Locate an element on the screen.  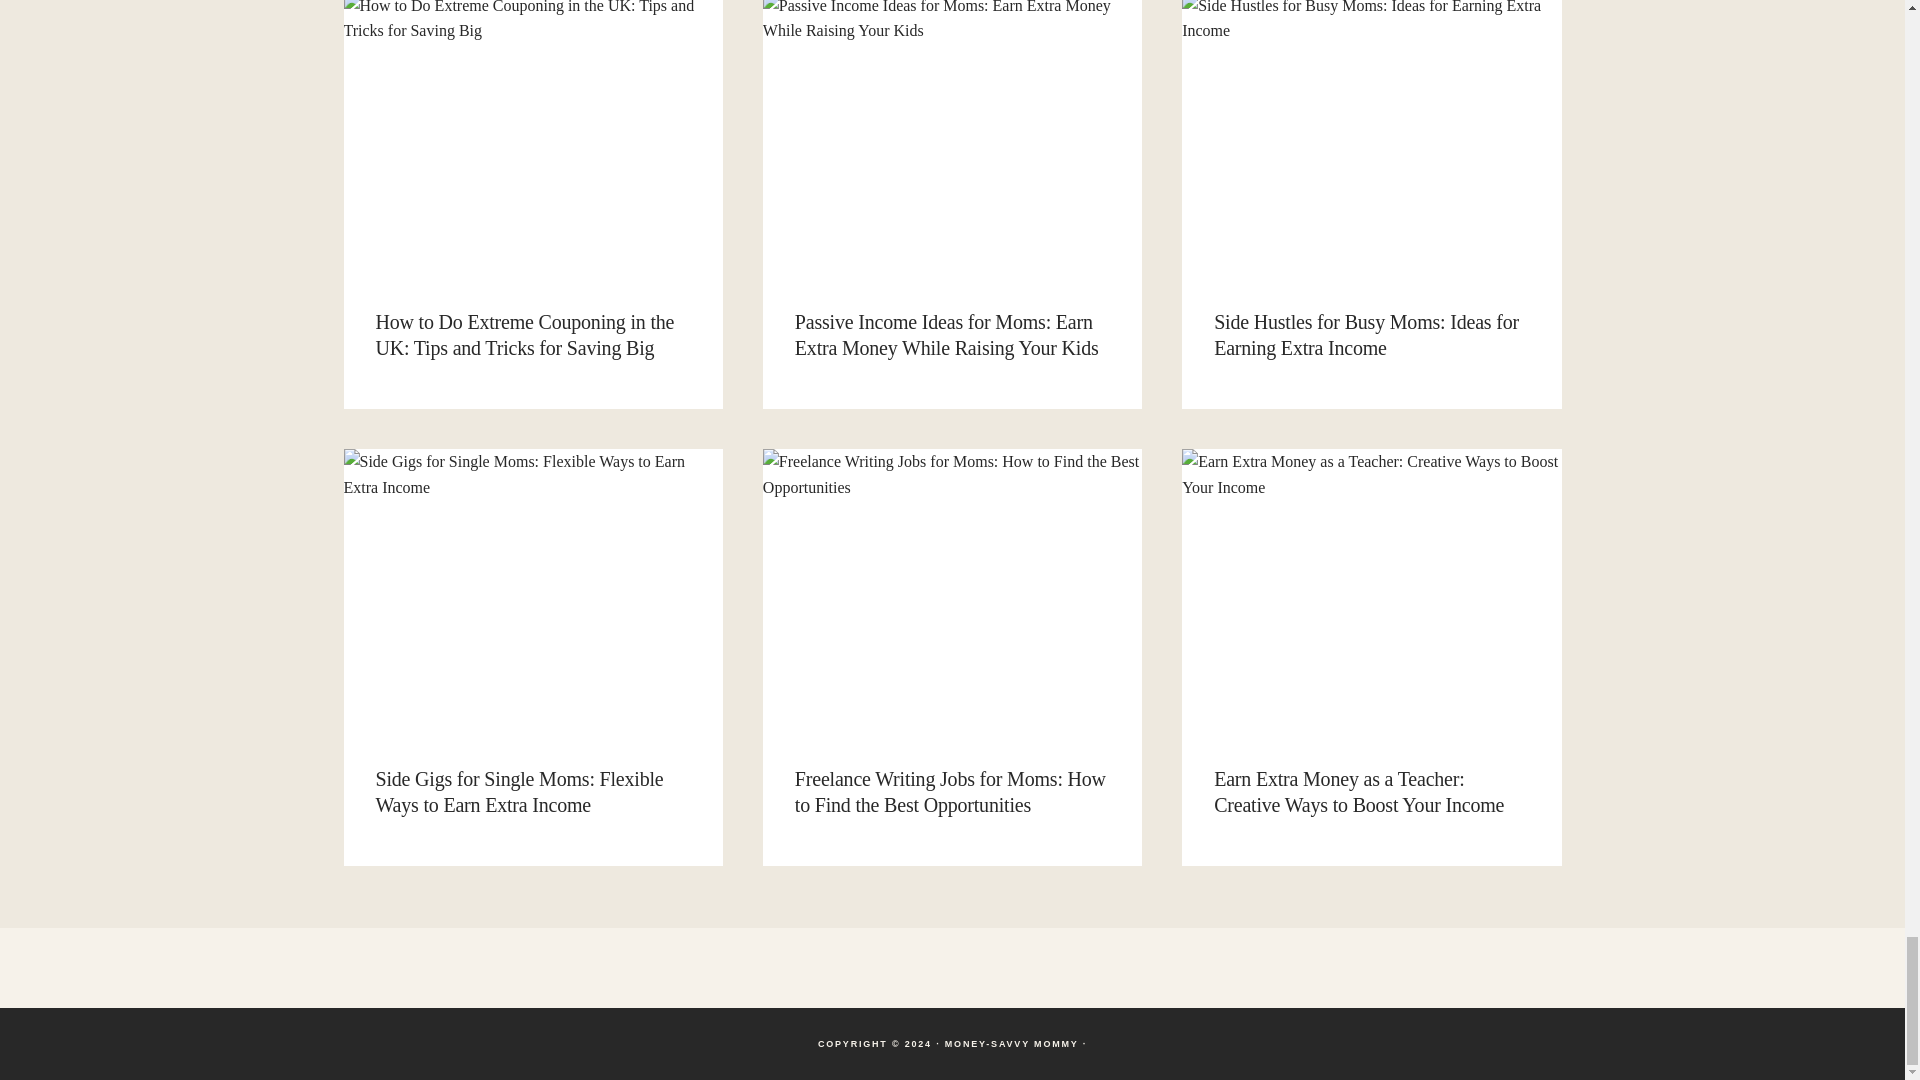
Side Hustles for Busy Moms: Ideas for Earning Extra Income is located at coordinates (1366, 334).